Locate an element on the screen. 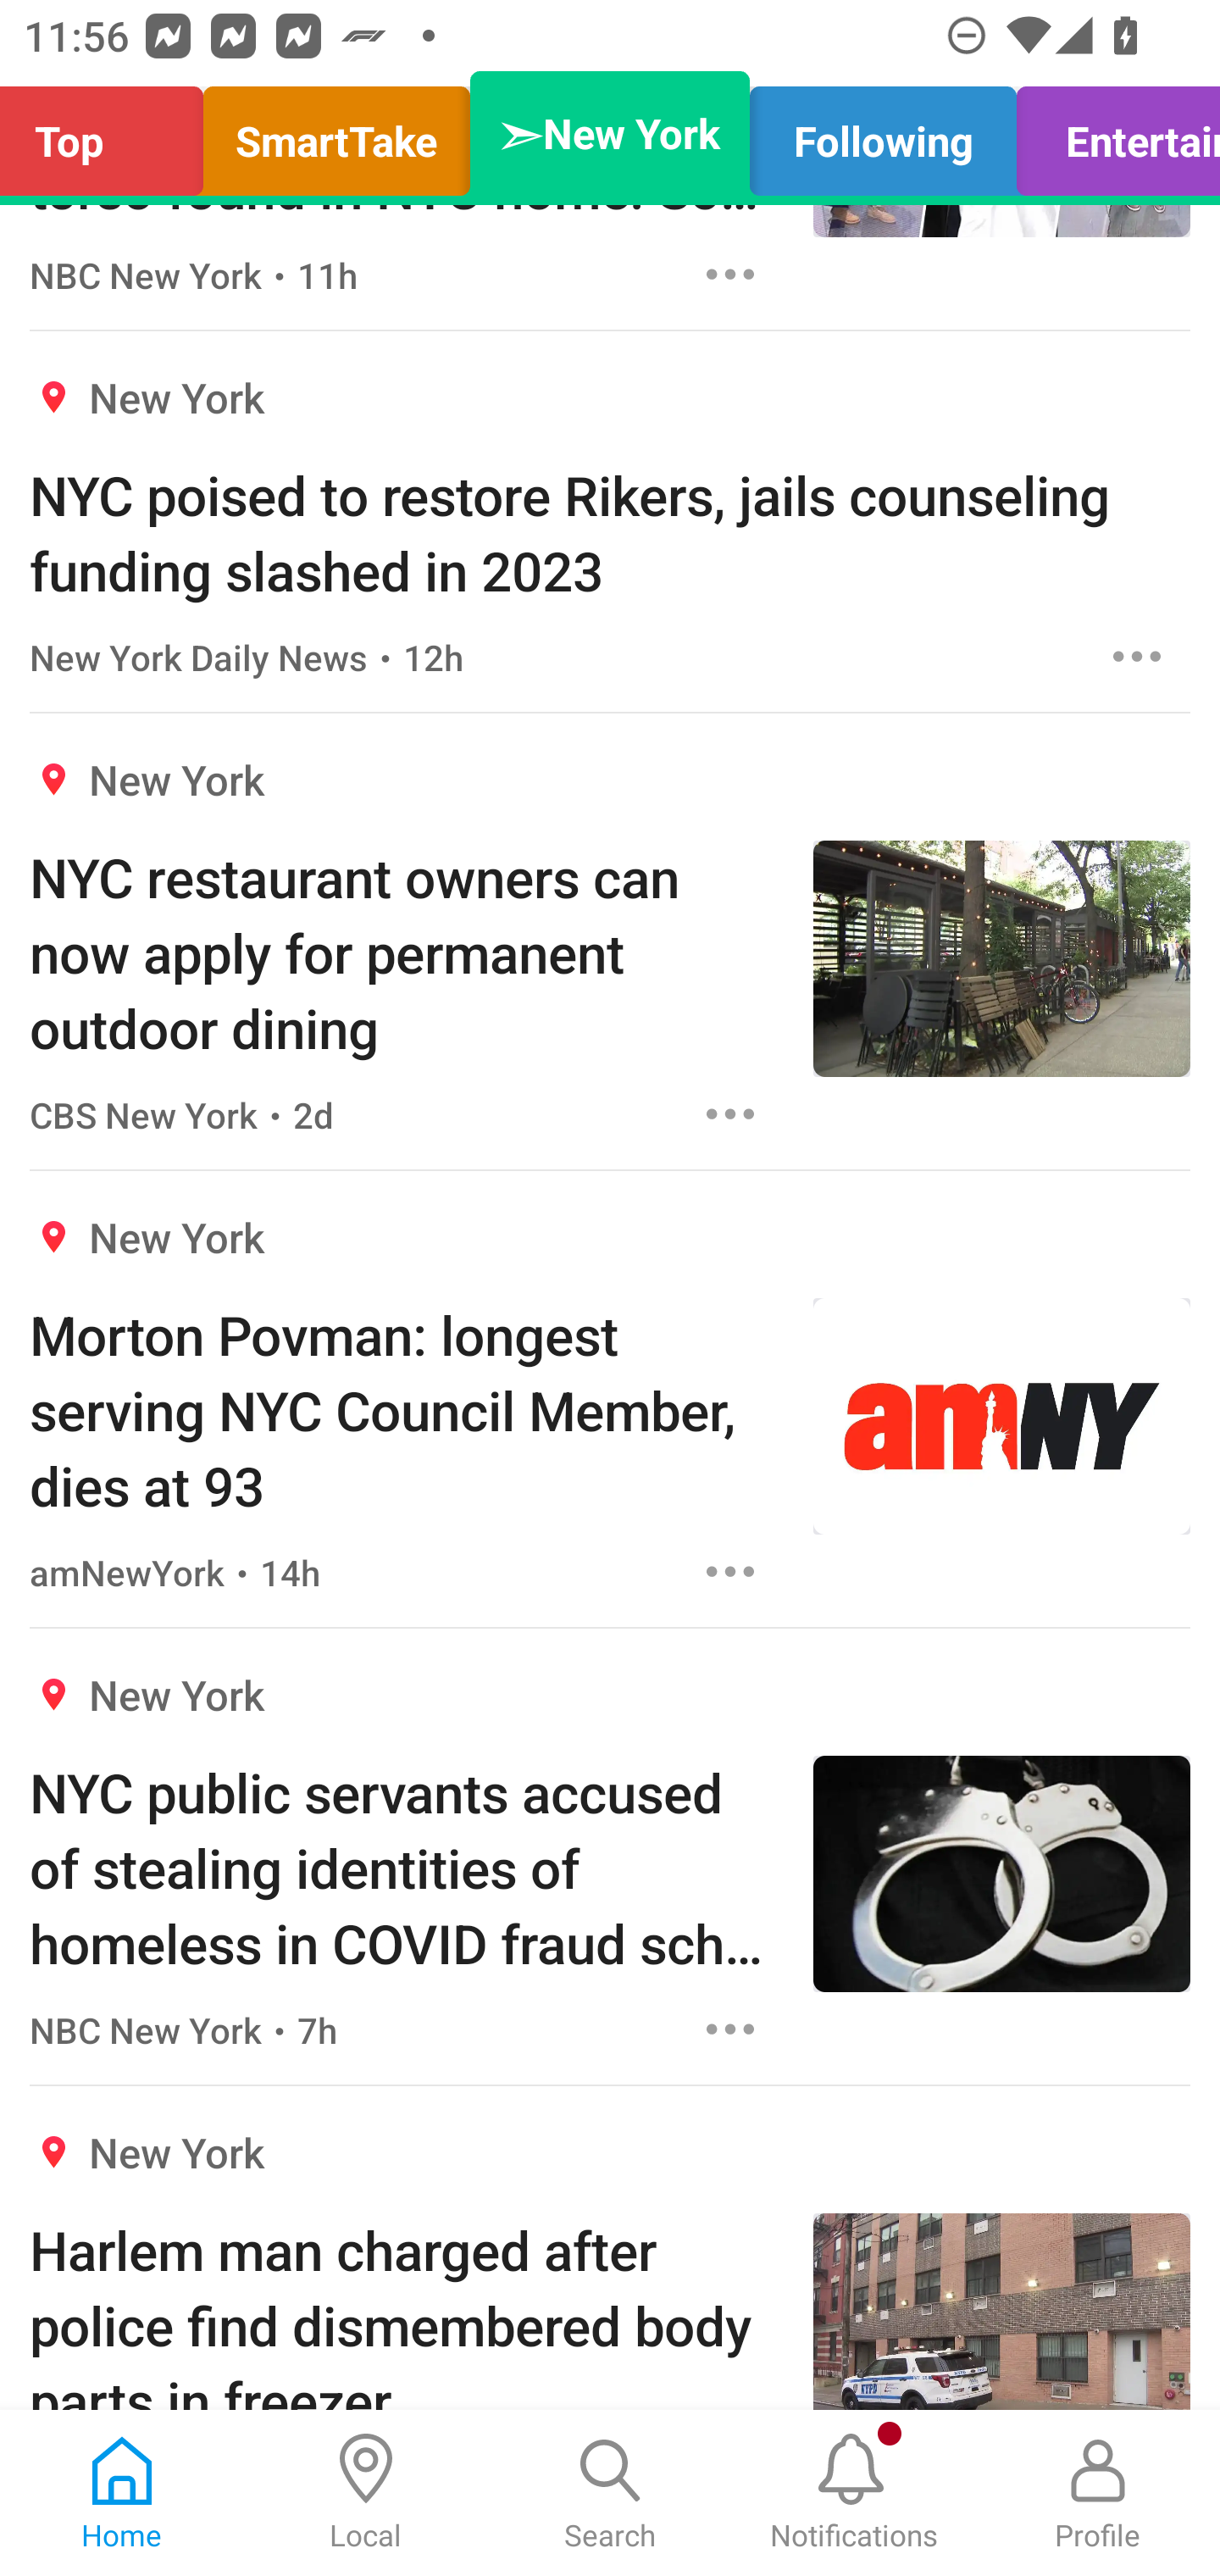 The width and height of the screenshot is (1220, 2576). Search is located at coordinates (610, 2493).